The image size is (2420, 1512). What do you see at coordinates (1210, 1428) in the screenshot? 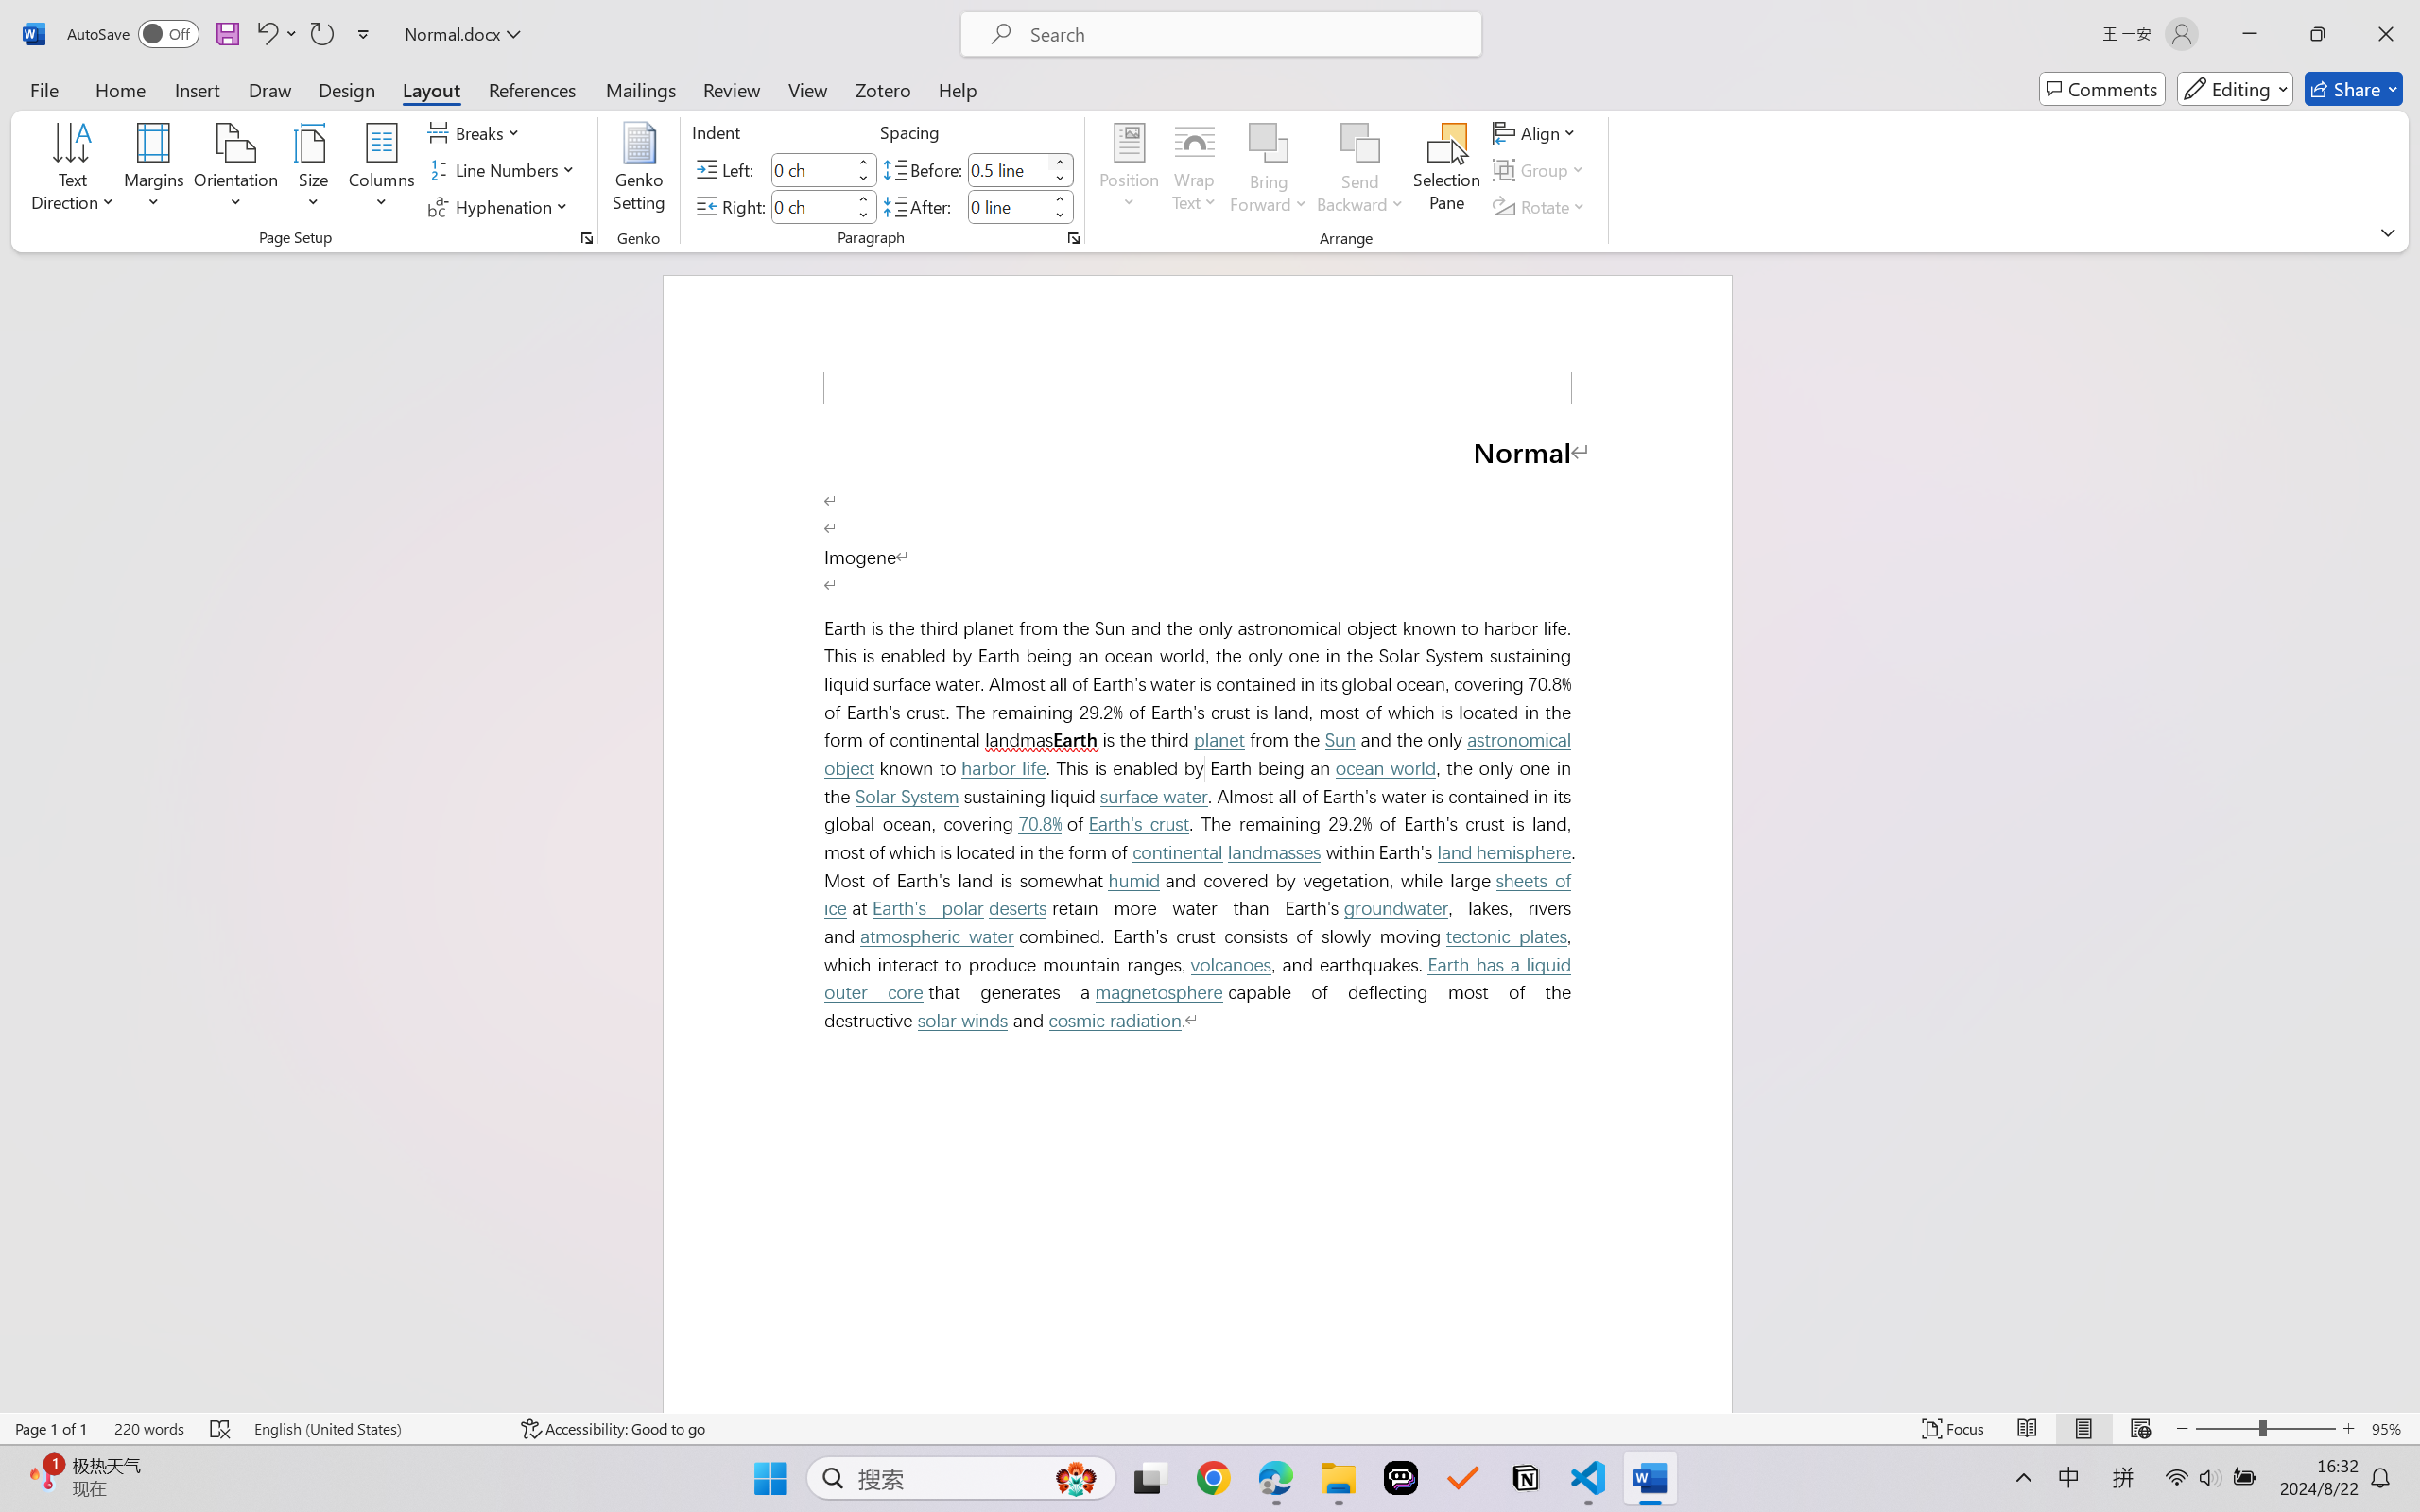
I see `Class: MsoCommandBar` at bounding box center [1210, 1428].